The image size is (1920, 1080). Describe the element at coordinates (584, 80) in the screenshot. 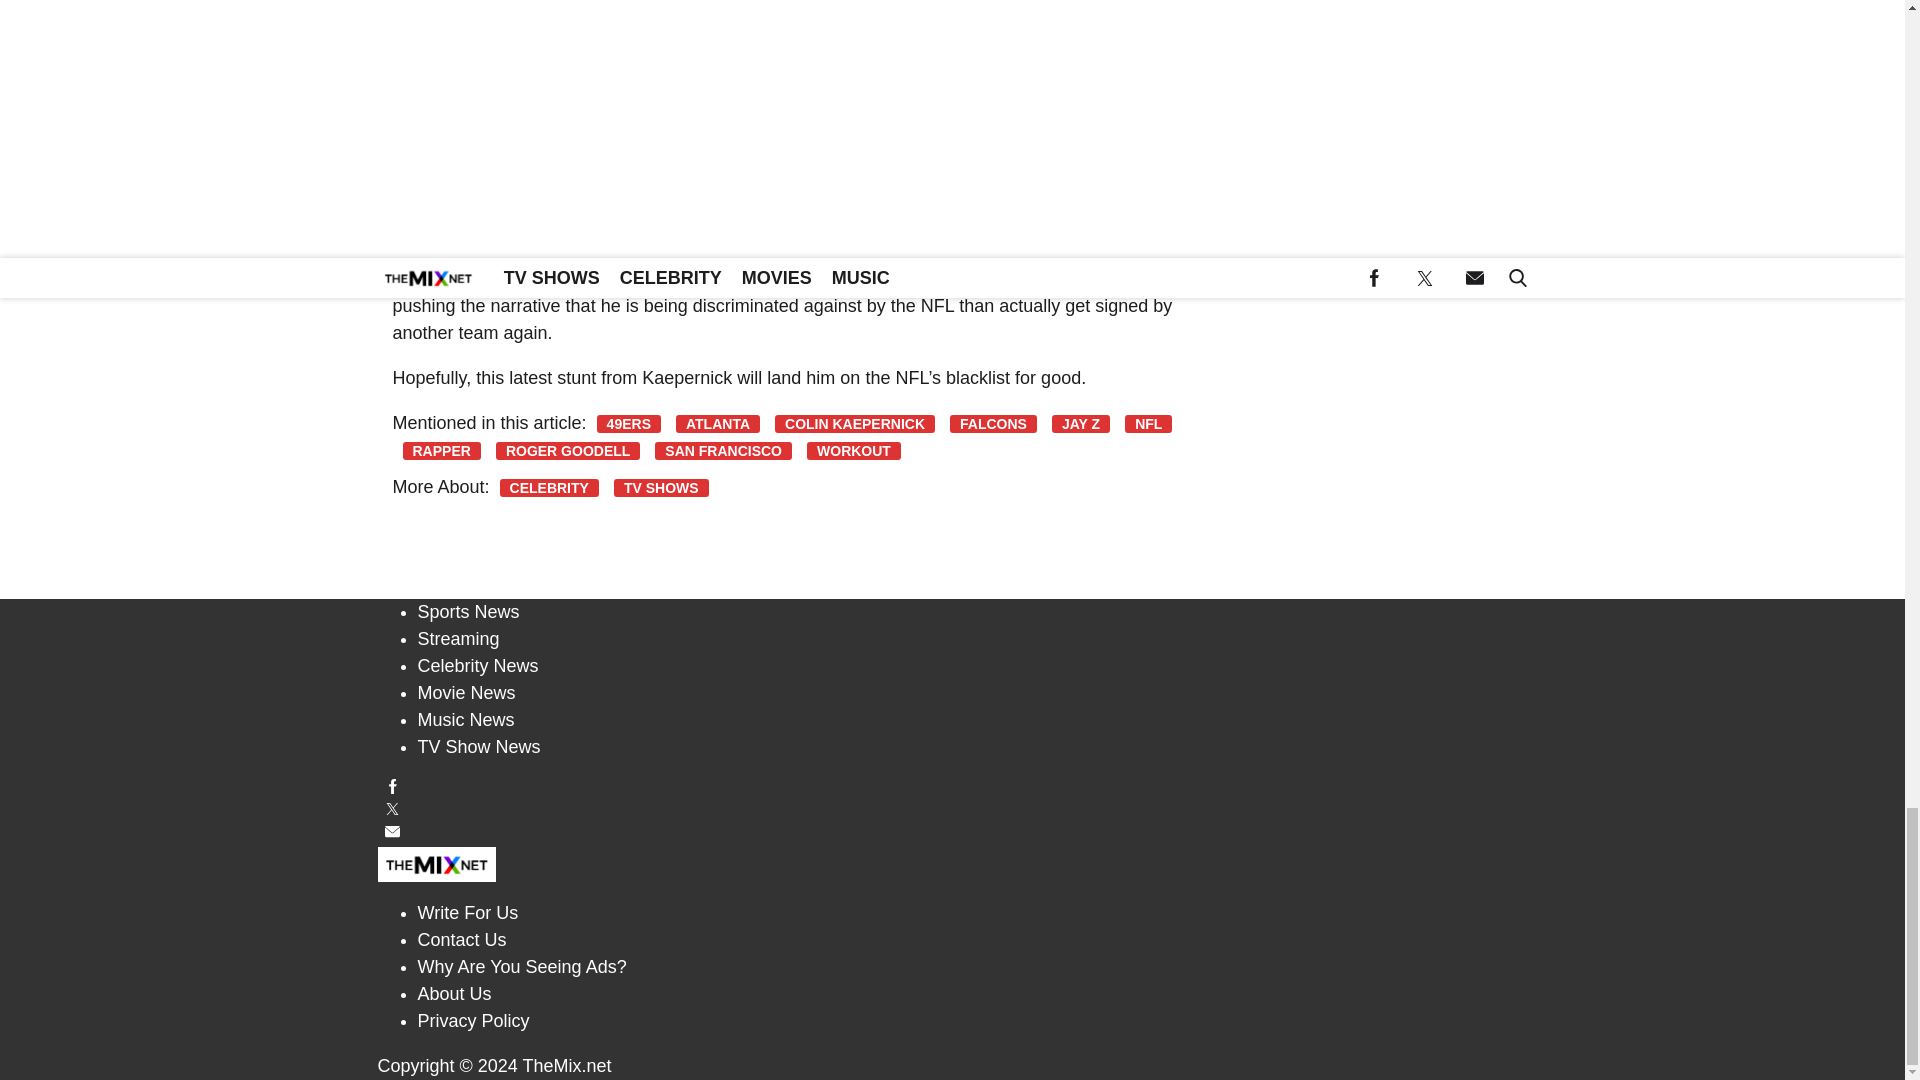

I see `to protest against racial inequality` at that location.